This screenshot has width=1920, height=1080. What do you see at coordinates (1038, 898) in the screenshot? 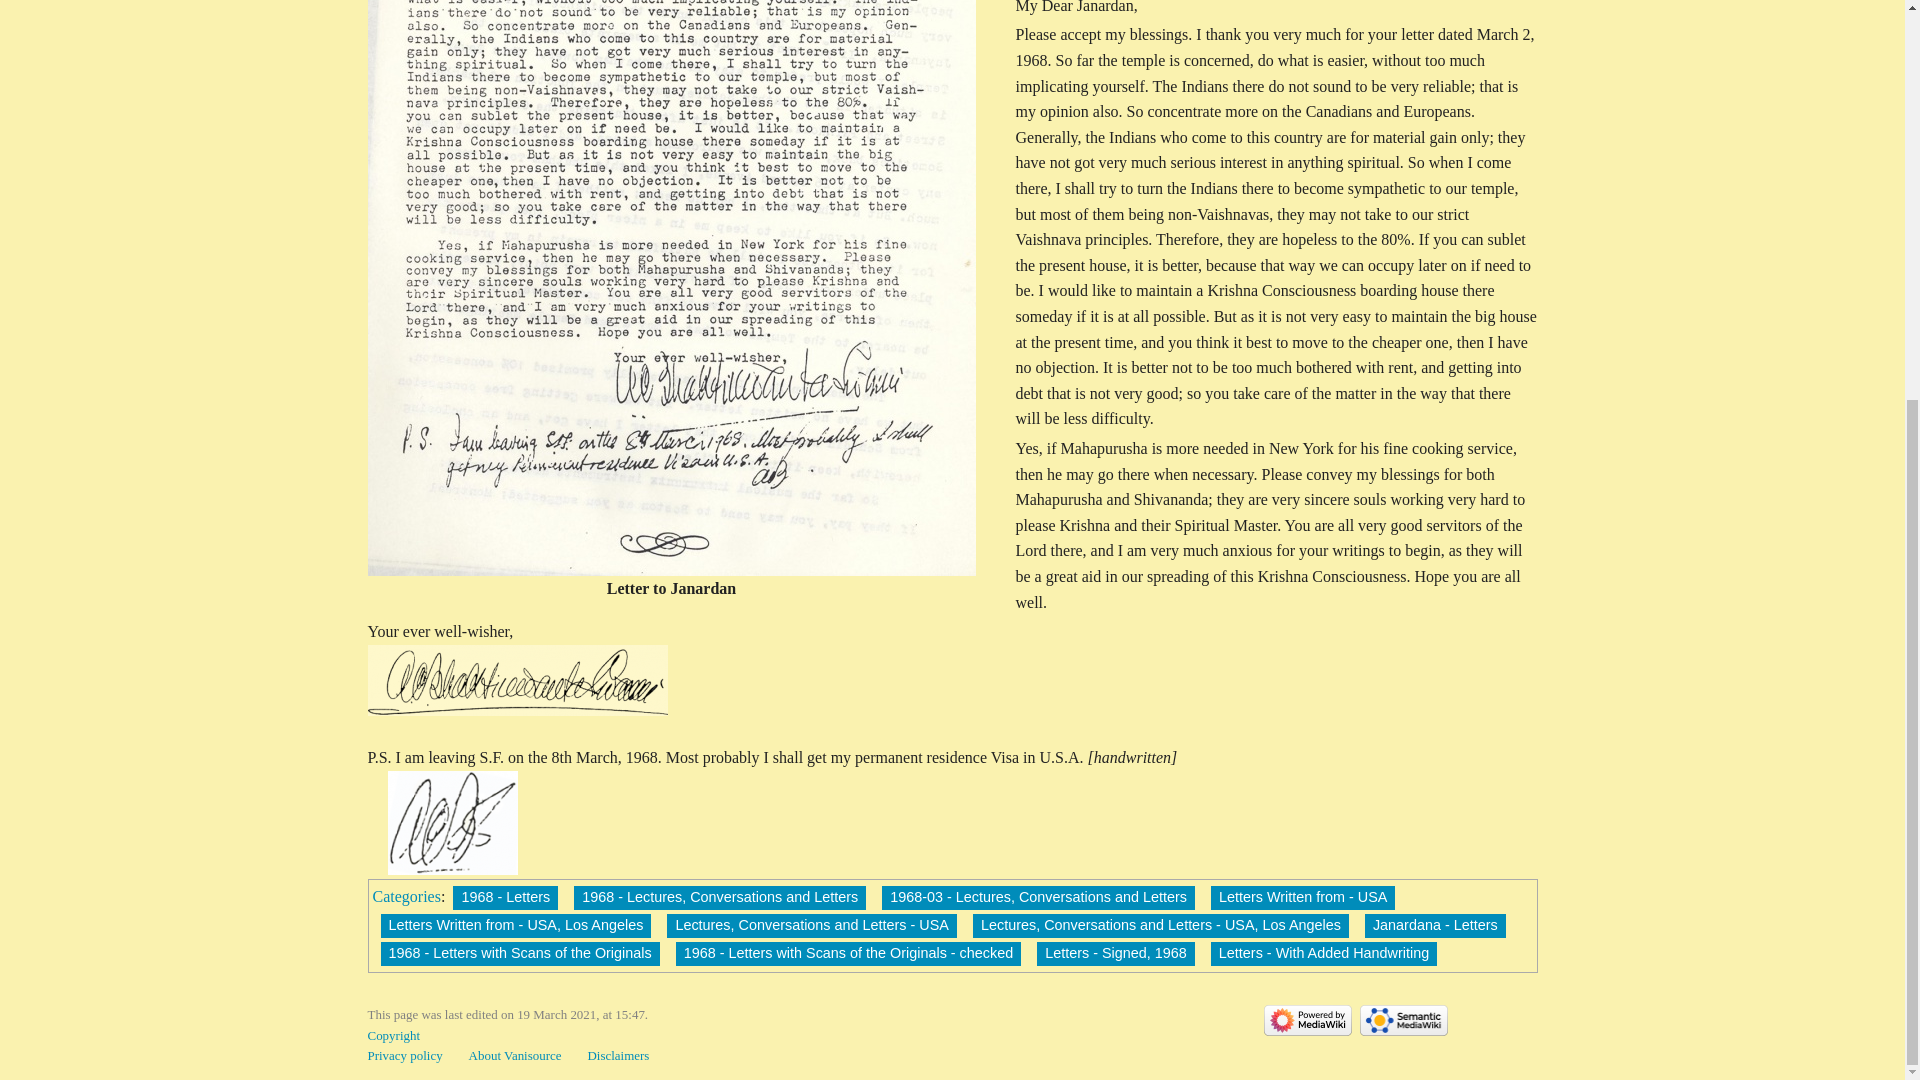
I see `Category:1968-03 - Lectures, Conversations and Letters` at bounding box center [1038, 898].